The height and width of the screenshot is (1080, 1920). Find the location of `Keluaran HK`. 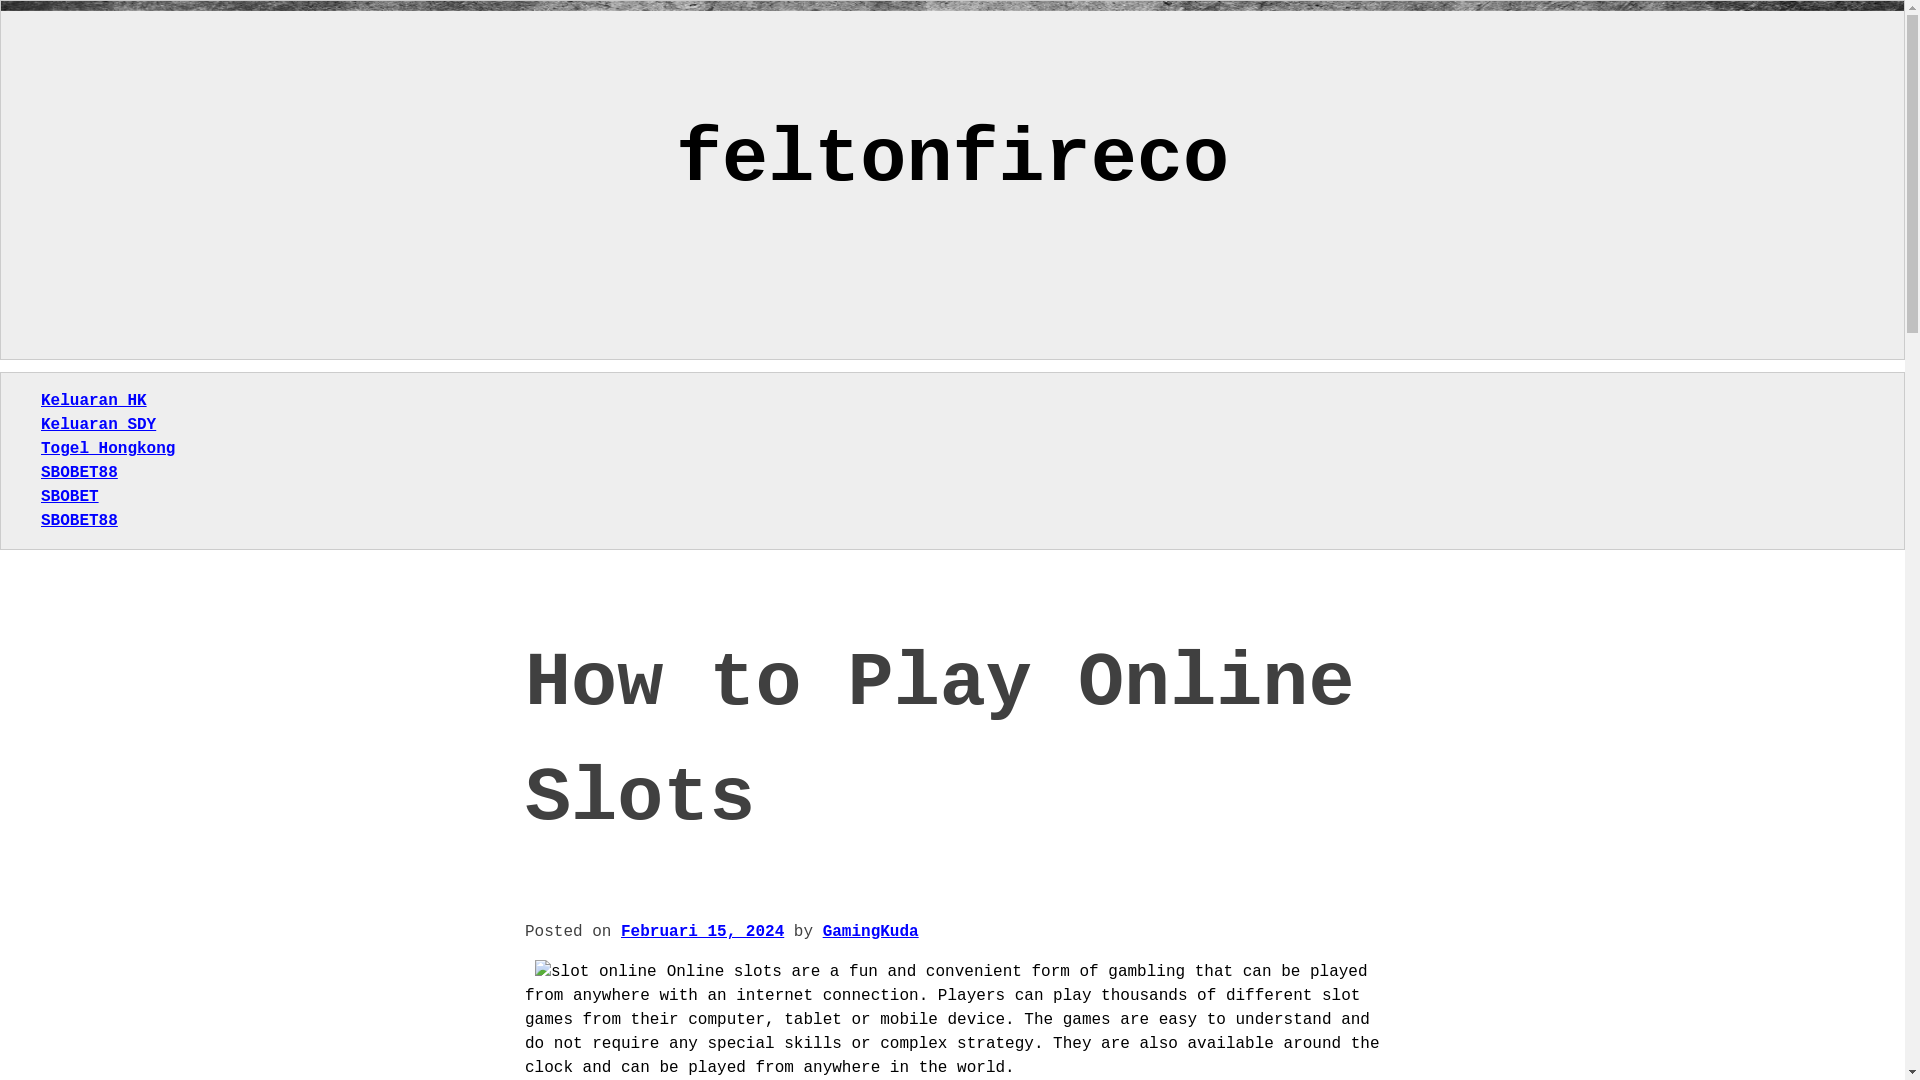

Keluaran HK is located at coordinates (94, 401).